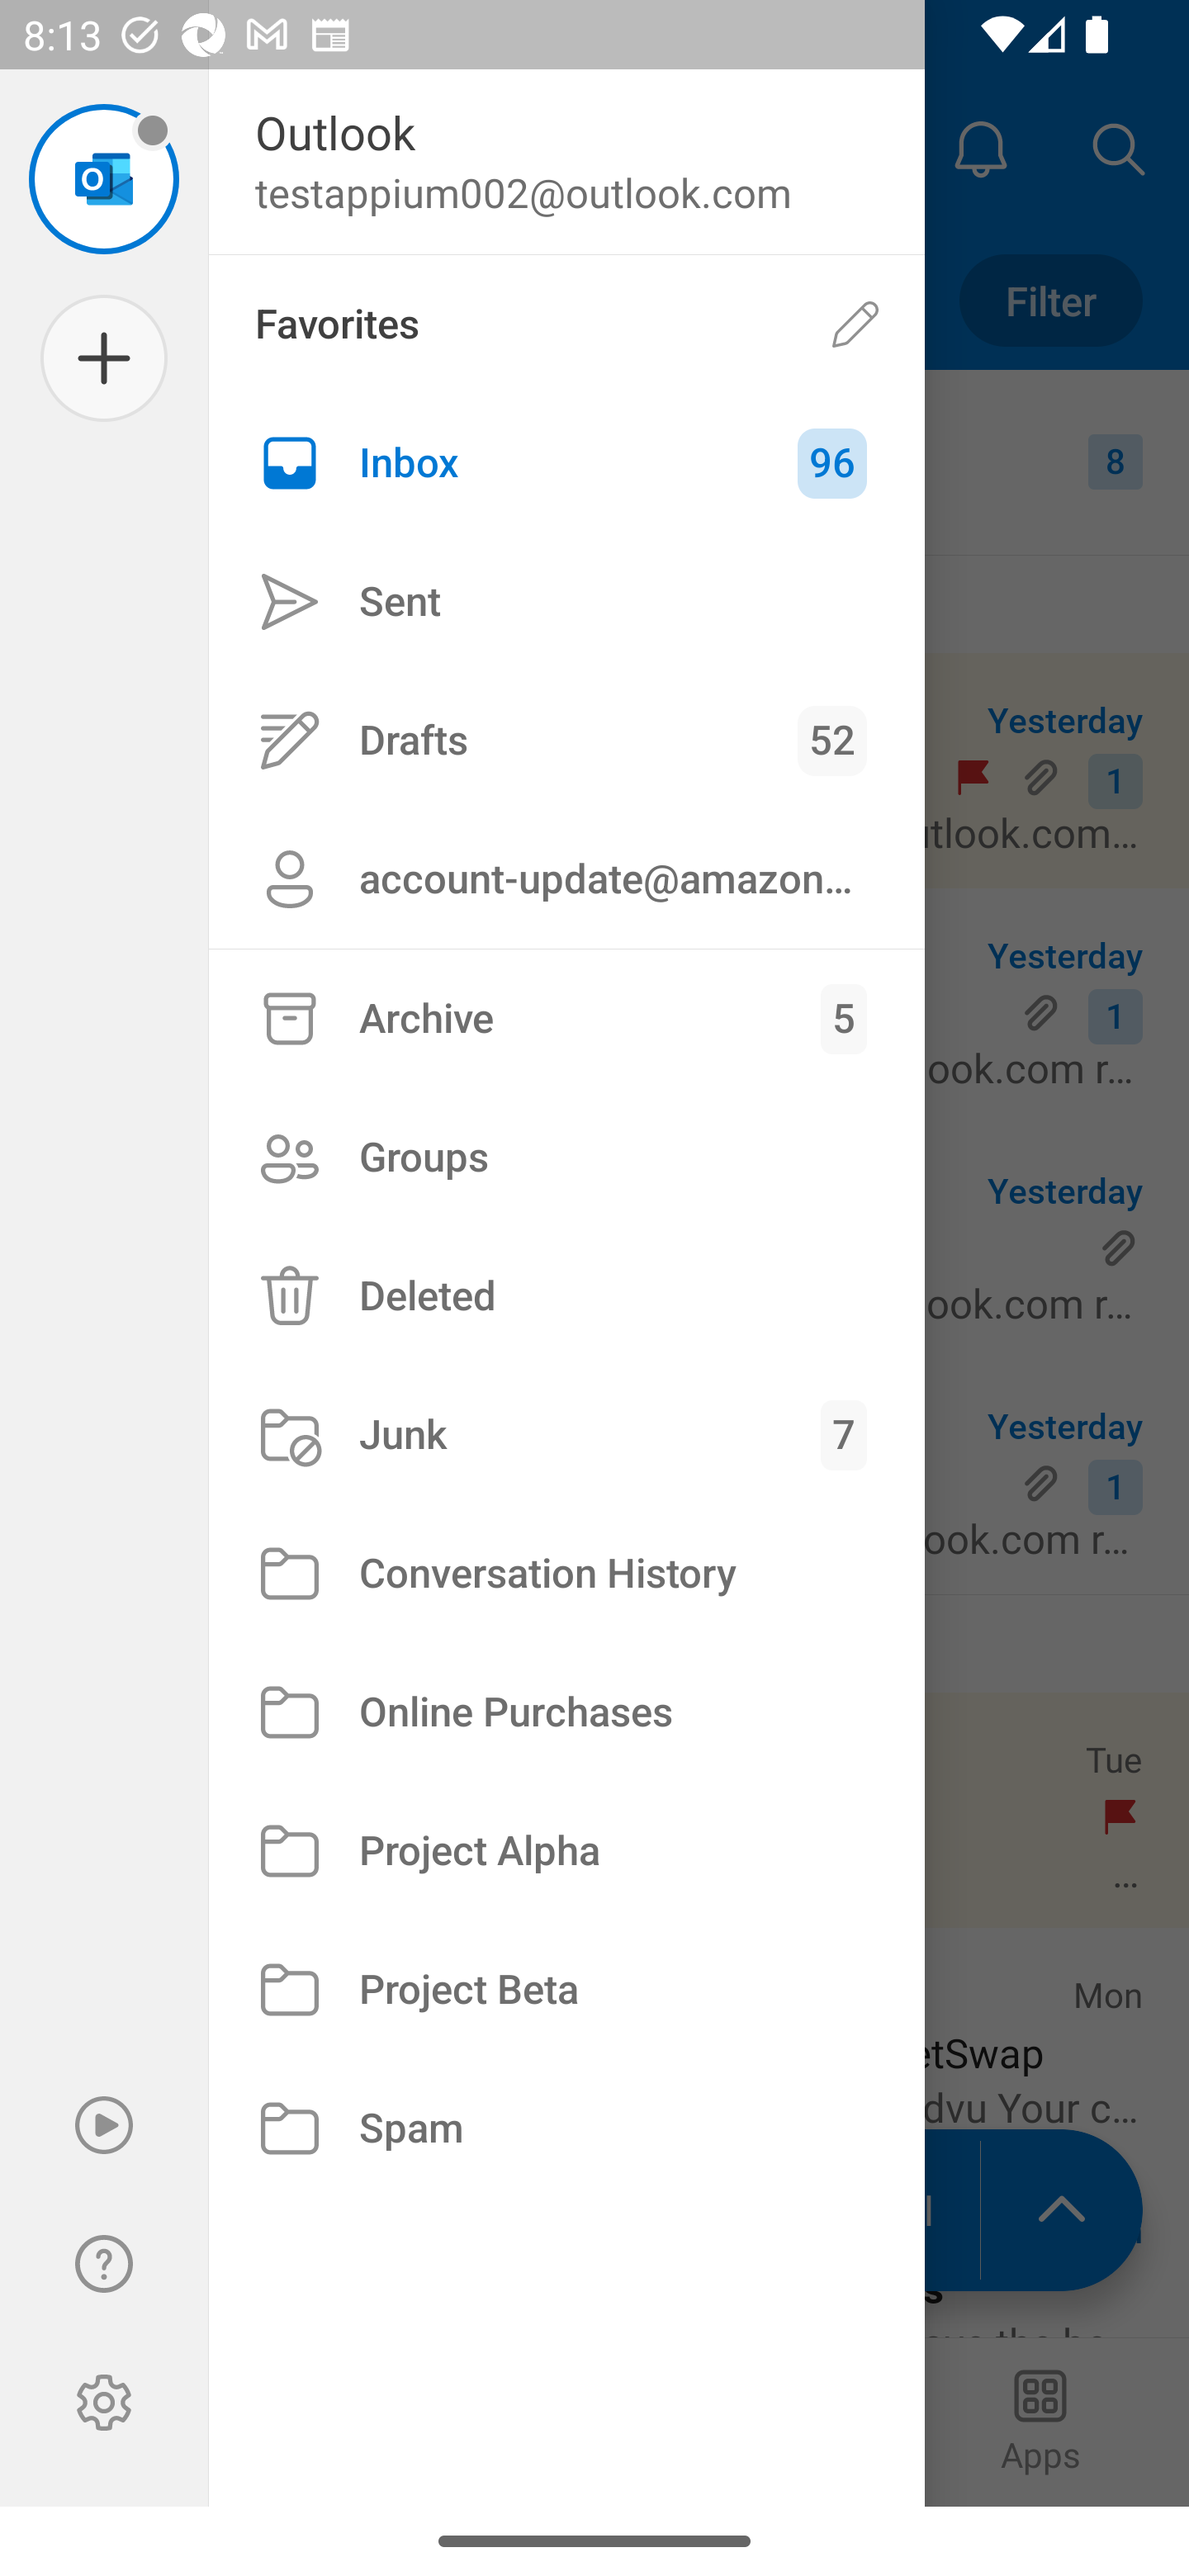 The height and width of the screenshot is (2576, 1189). I want to click on Deleted Deleted, 4 of 10, level 1, so click(566, 1295).